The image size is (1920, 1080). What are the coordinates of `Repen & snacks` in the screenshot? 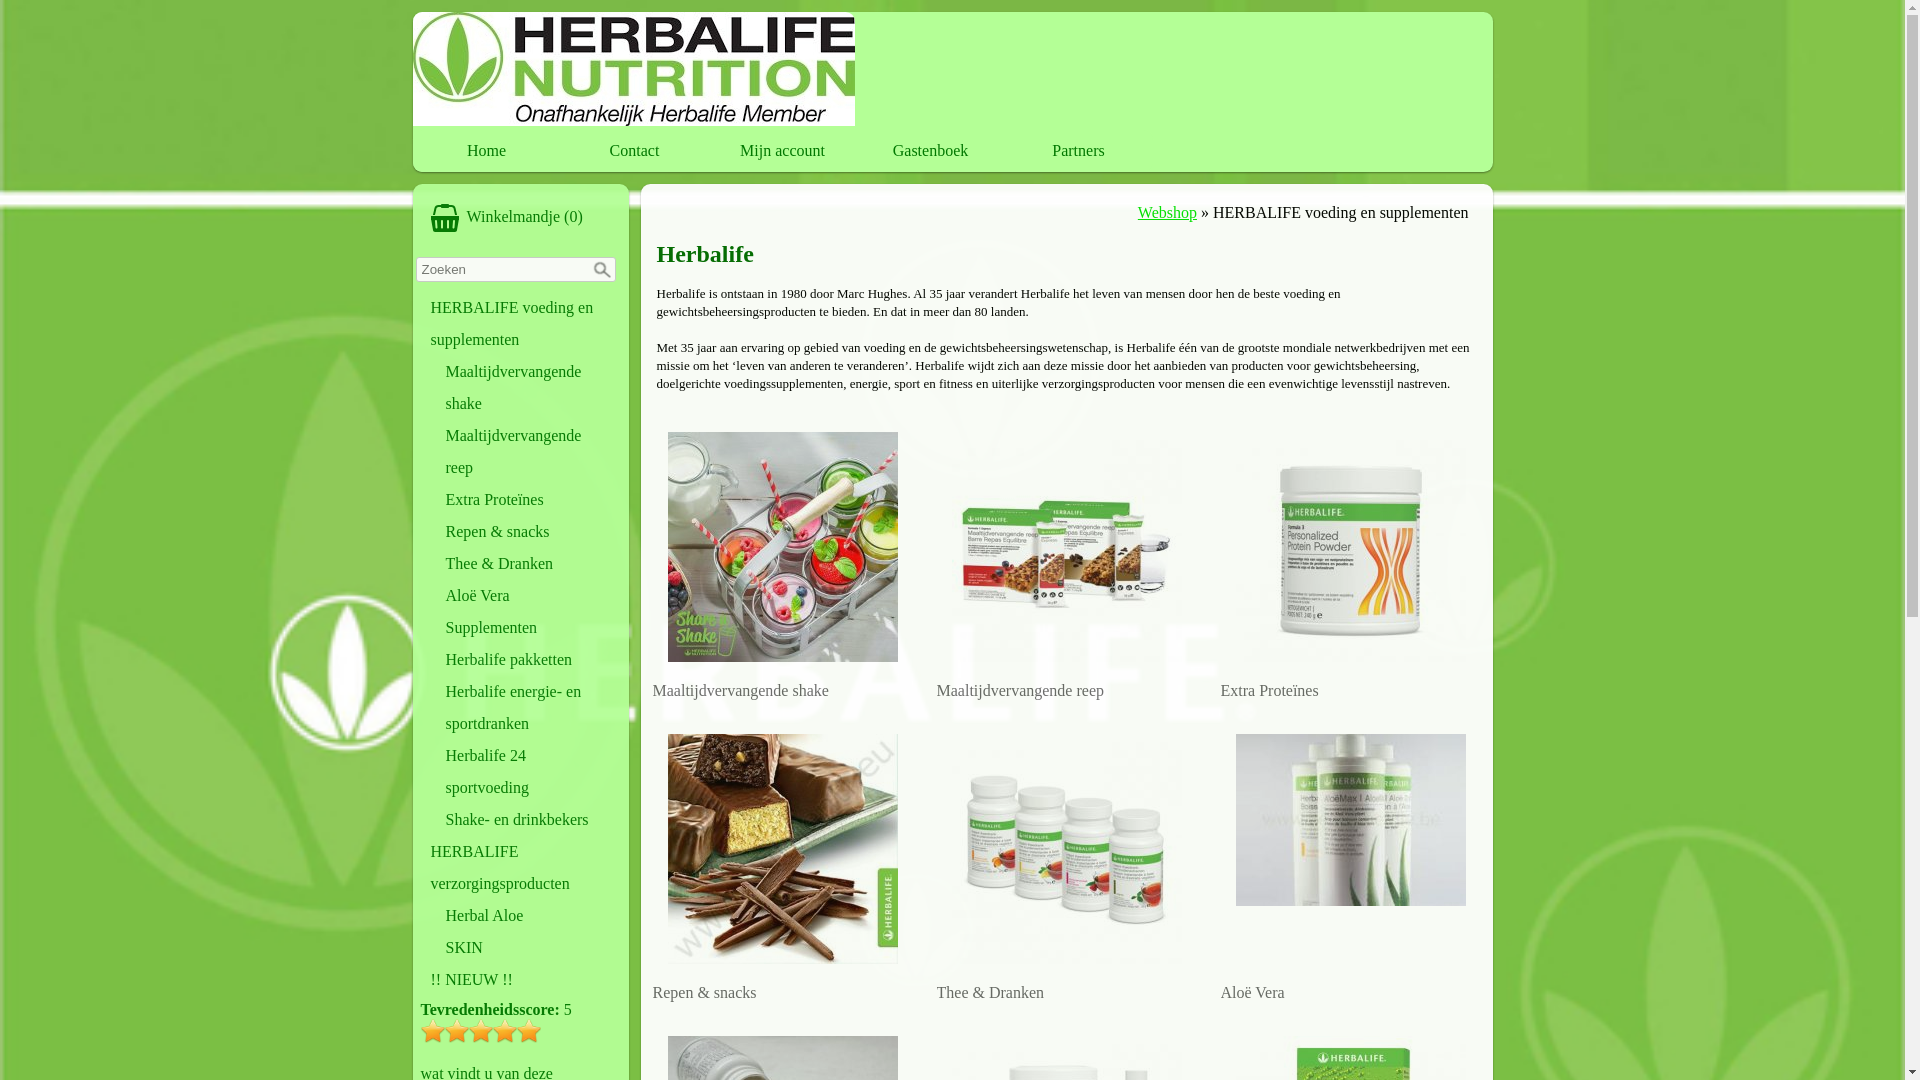 It's located at (528, 532).